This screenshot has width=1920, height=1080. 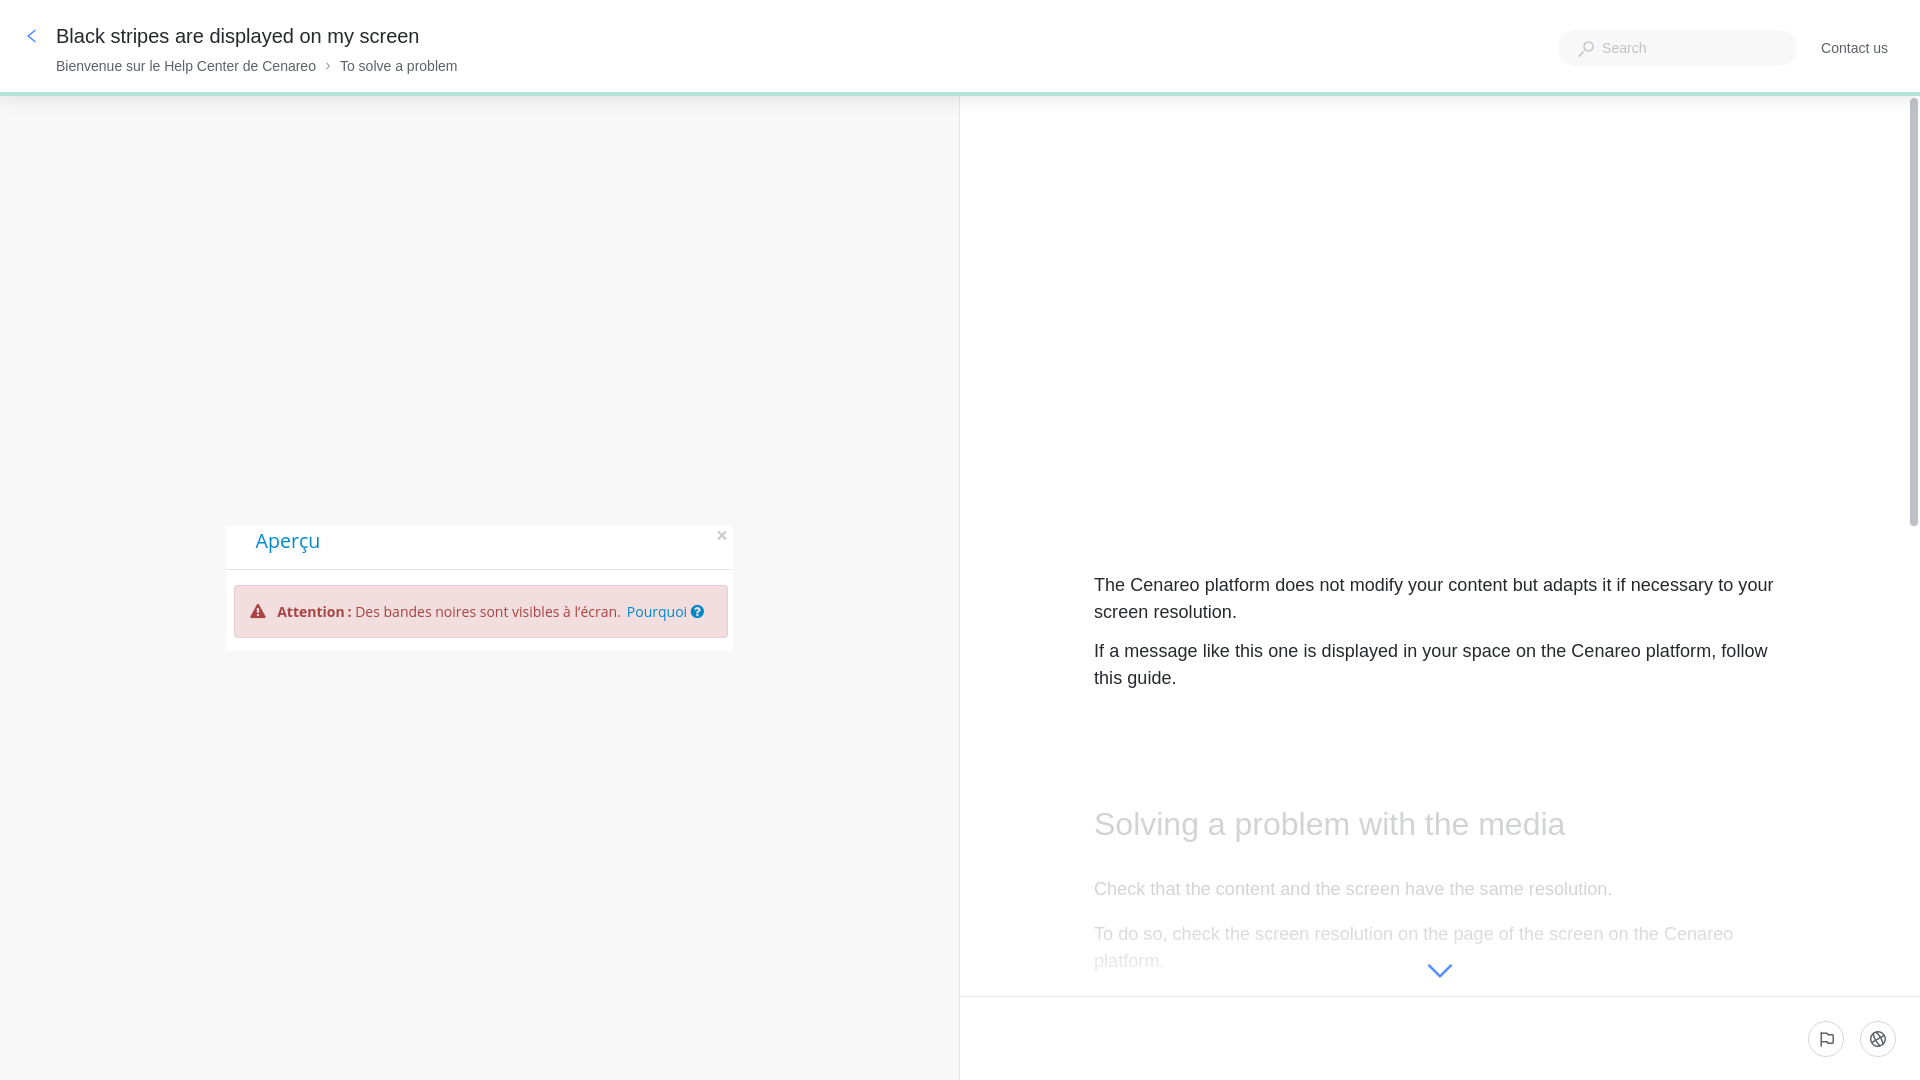 What do you see at coordinates (186, 66) in the screenshot?
I see `Bienvenue sur le Help Center de Cenareo` at bounding box center [186, 66].